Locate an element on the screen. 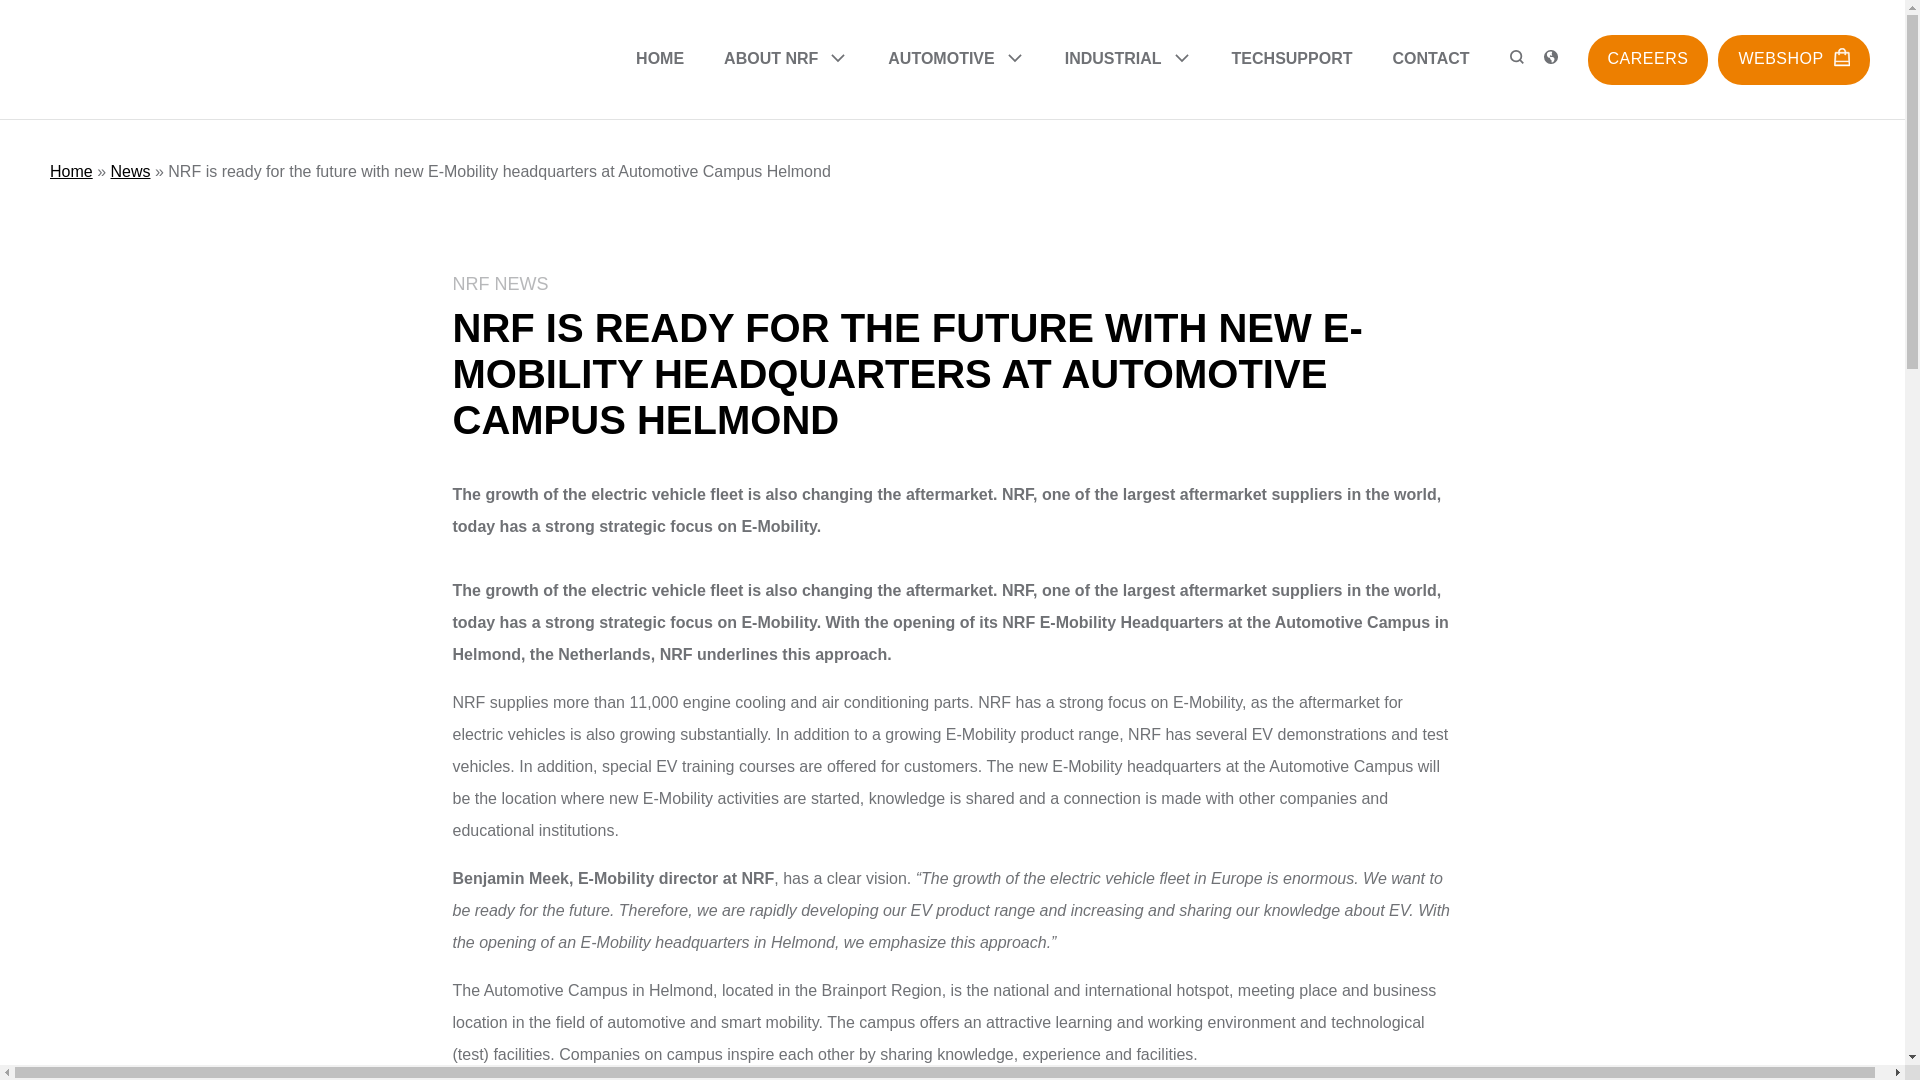 Image resolution: width=1920 pixels, height=1080 pixels. News is located at coordinates (129, 172).